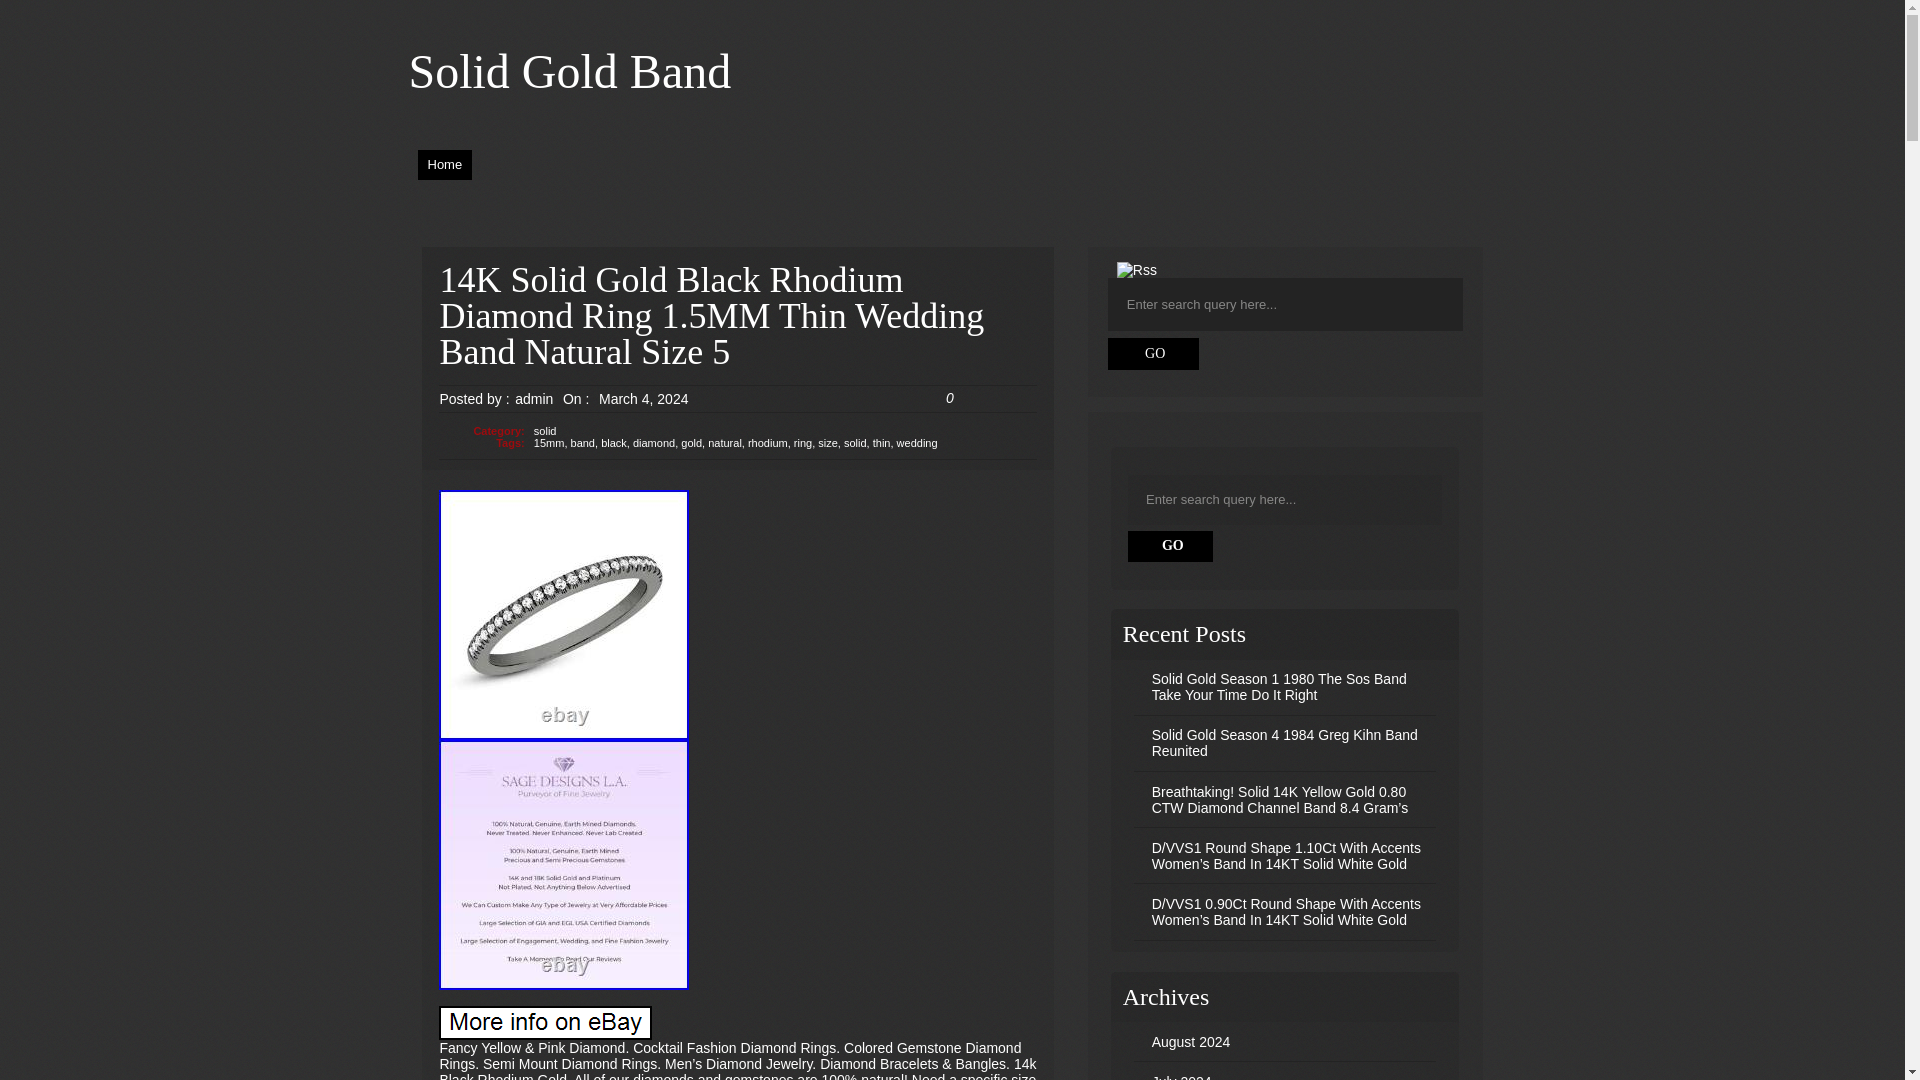 Image resolution: width=1920 pixels, height=1080 pixels. What do you see at coordinates (856, 443) in the screenshot?
I see `solid` at bounding box center [856, 443].